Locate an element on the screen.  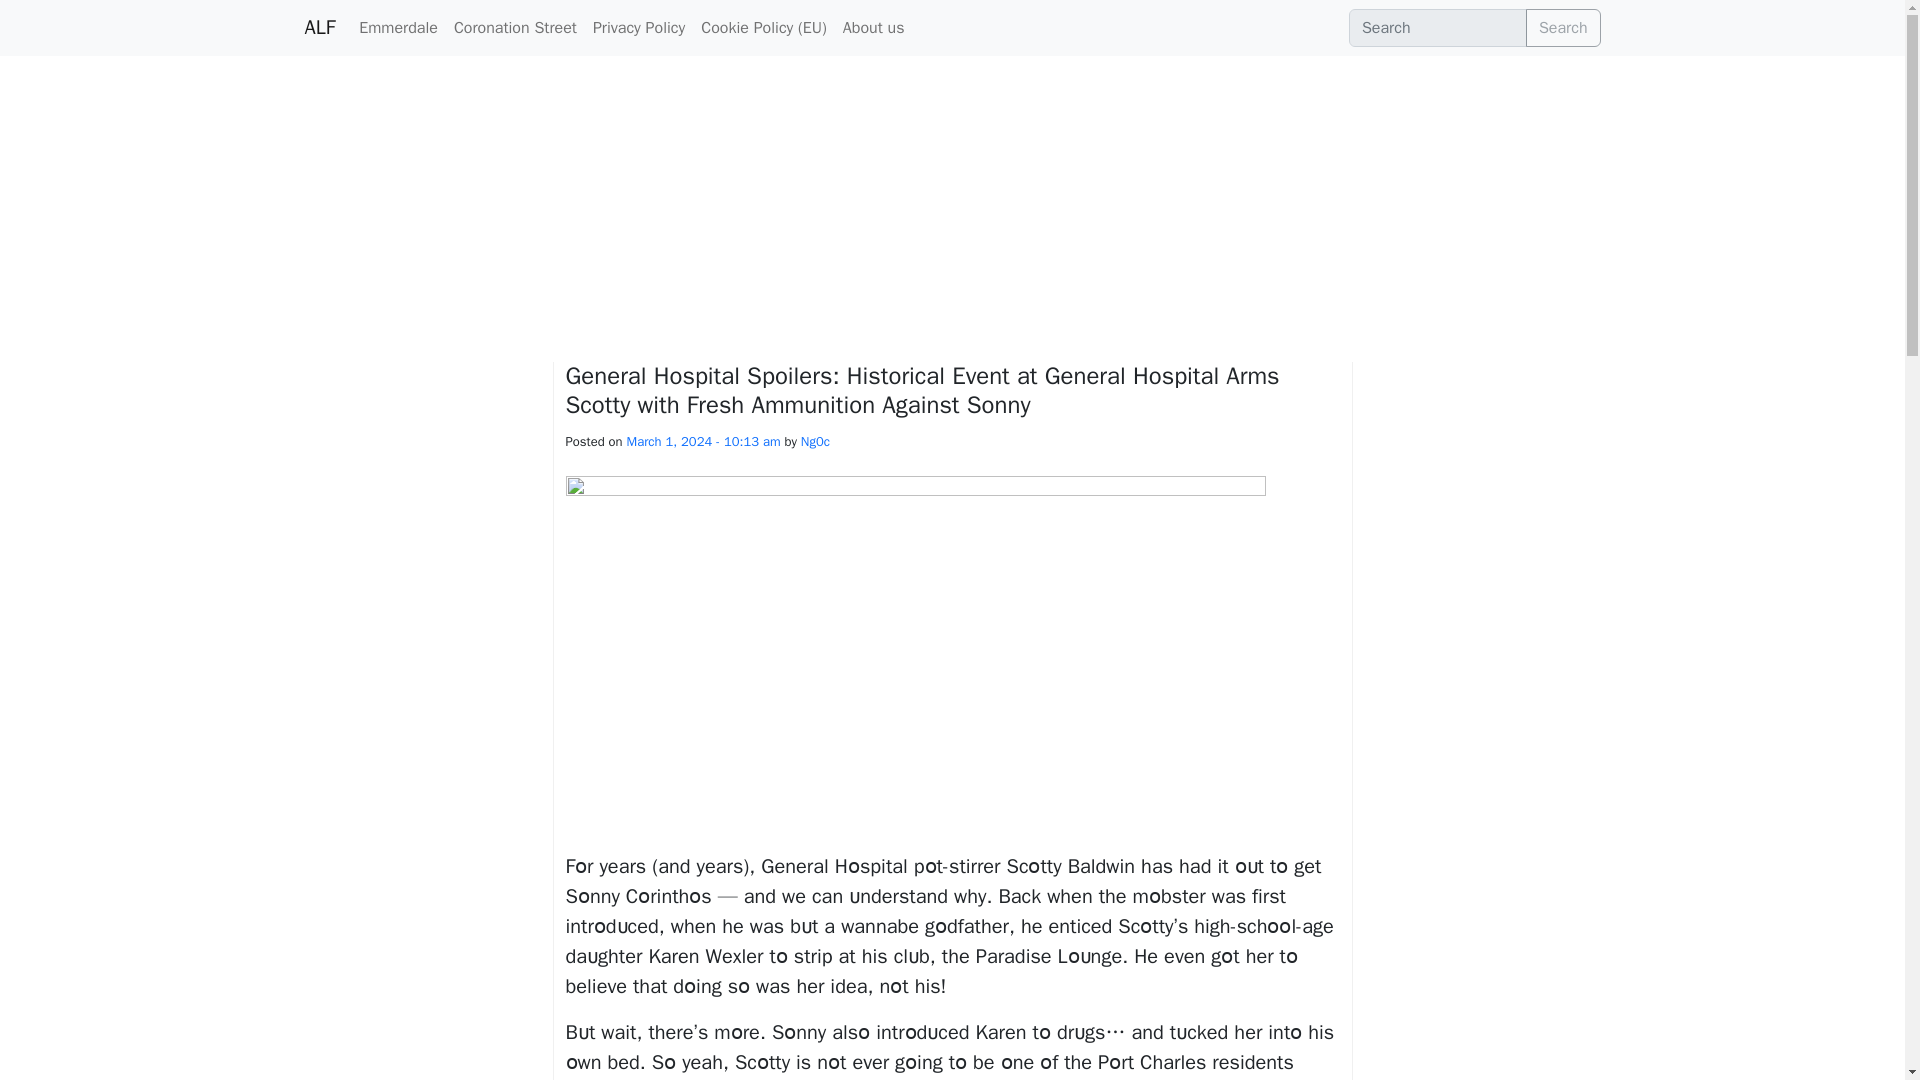
Privacy Policy is located at coordinates (639, 27).